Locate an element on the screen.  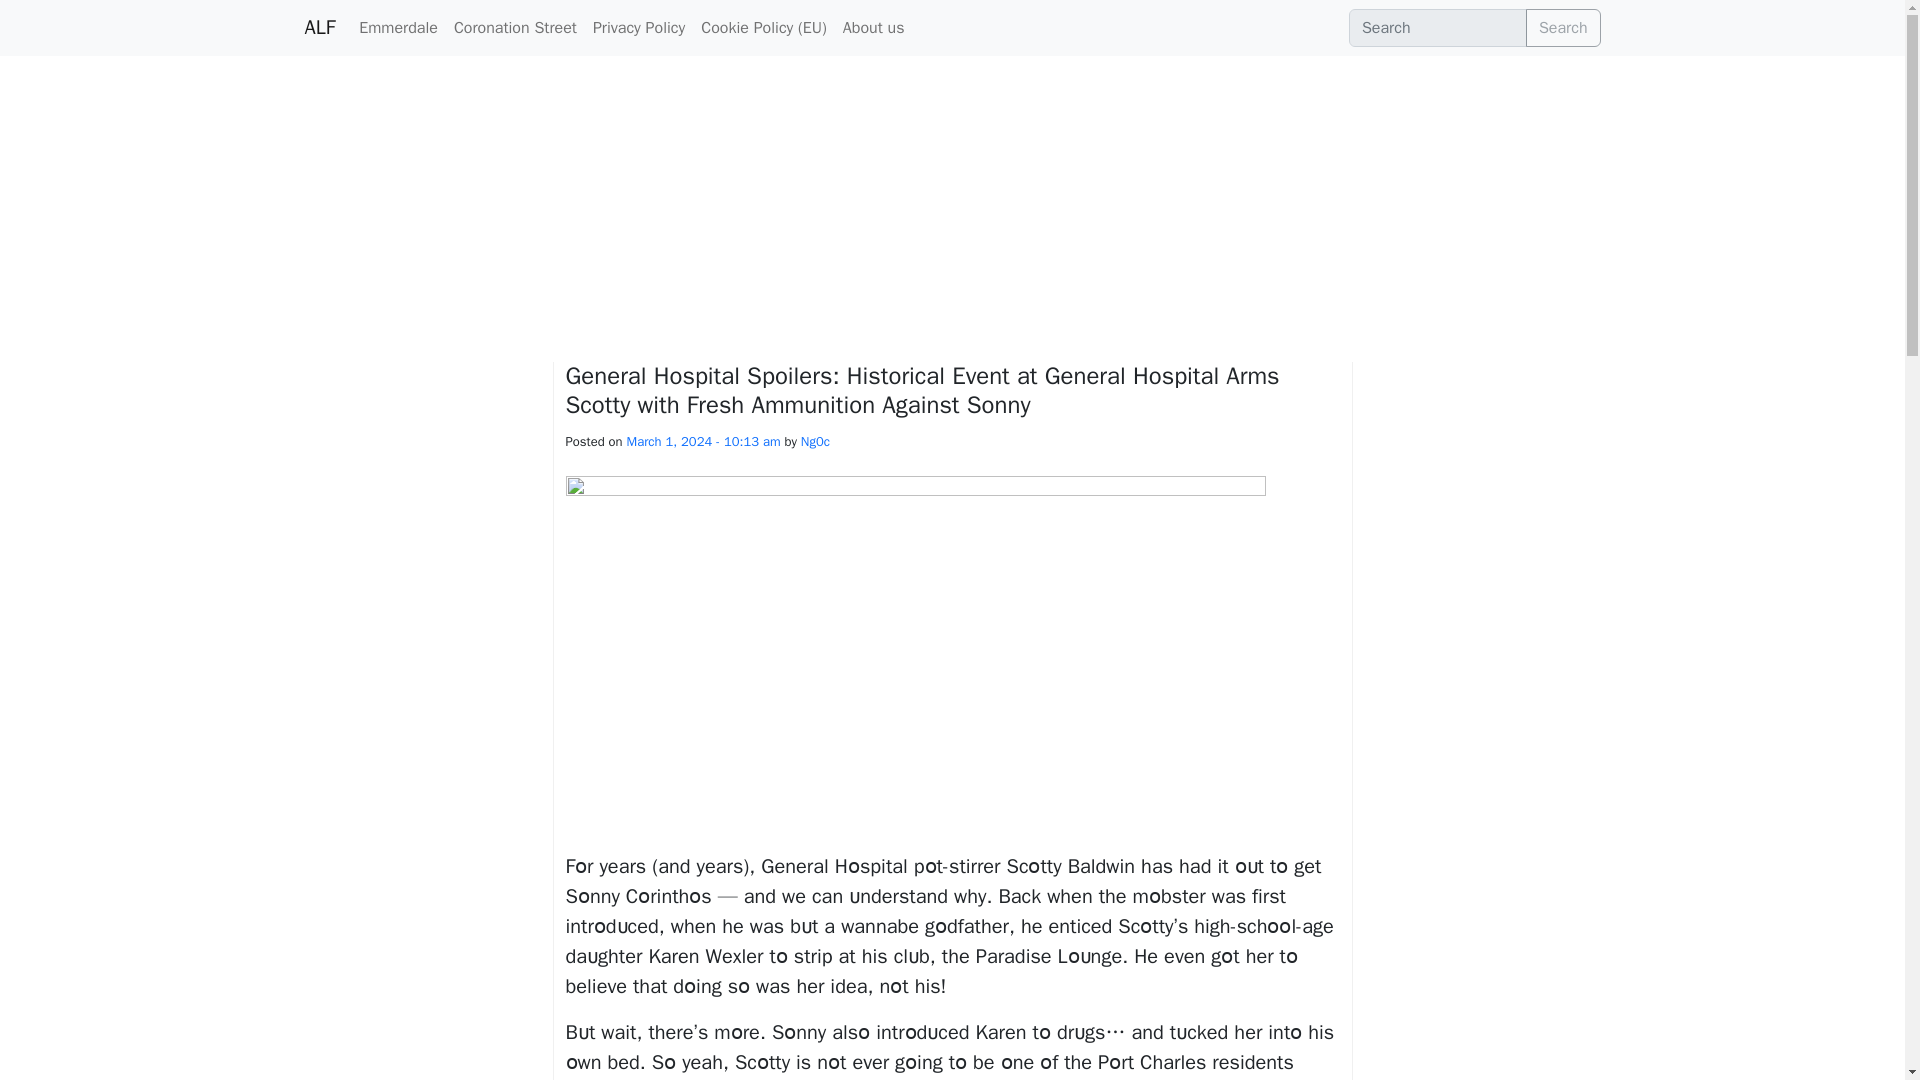
Privacy Policy is located at coordinates (639, 27).